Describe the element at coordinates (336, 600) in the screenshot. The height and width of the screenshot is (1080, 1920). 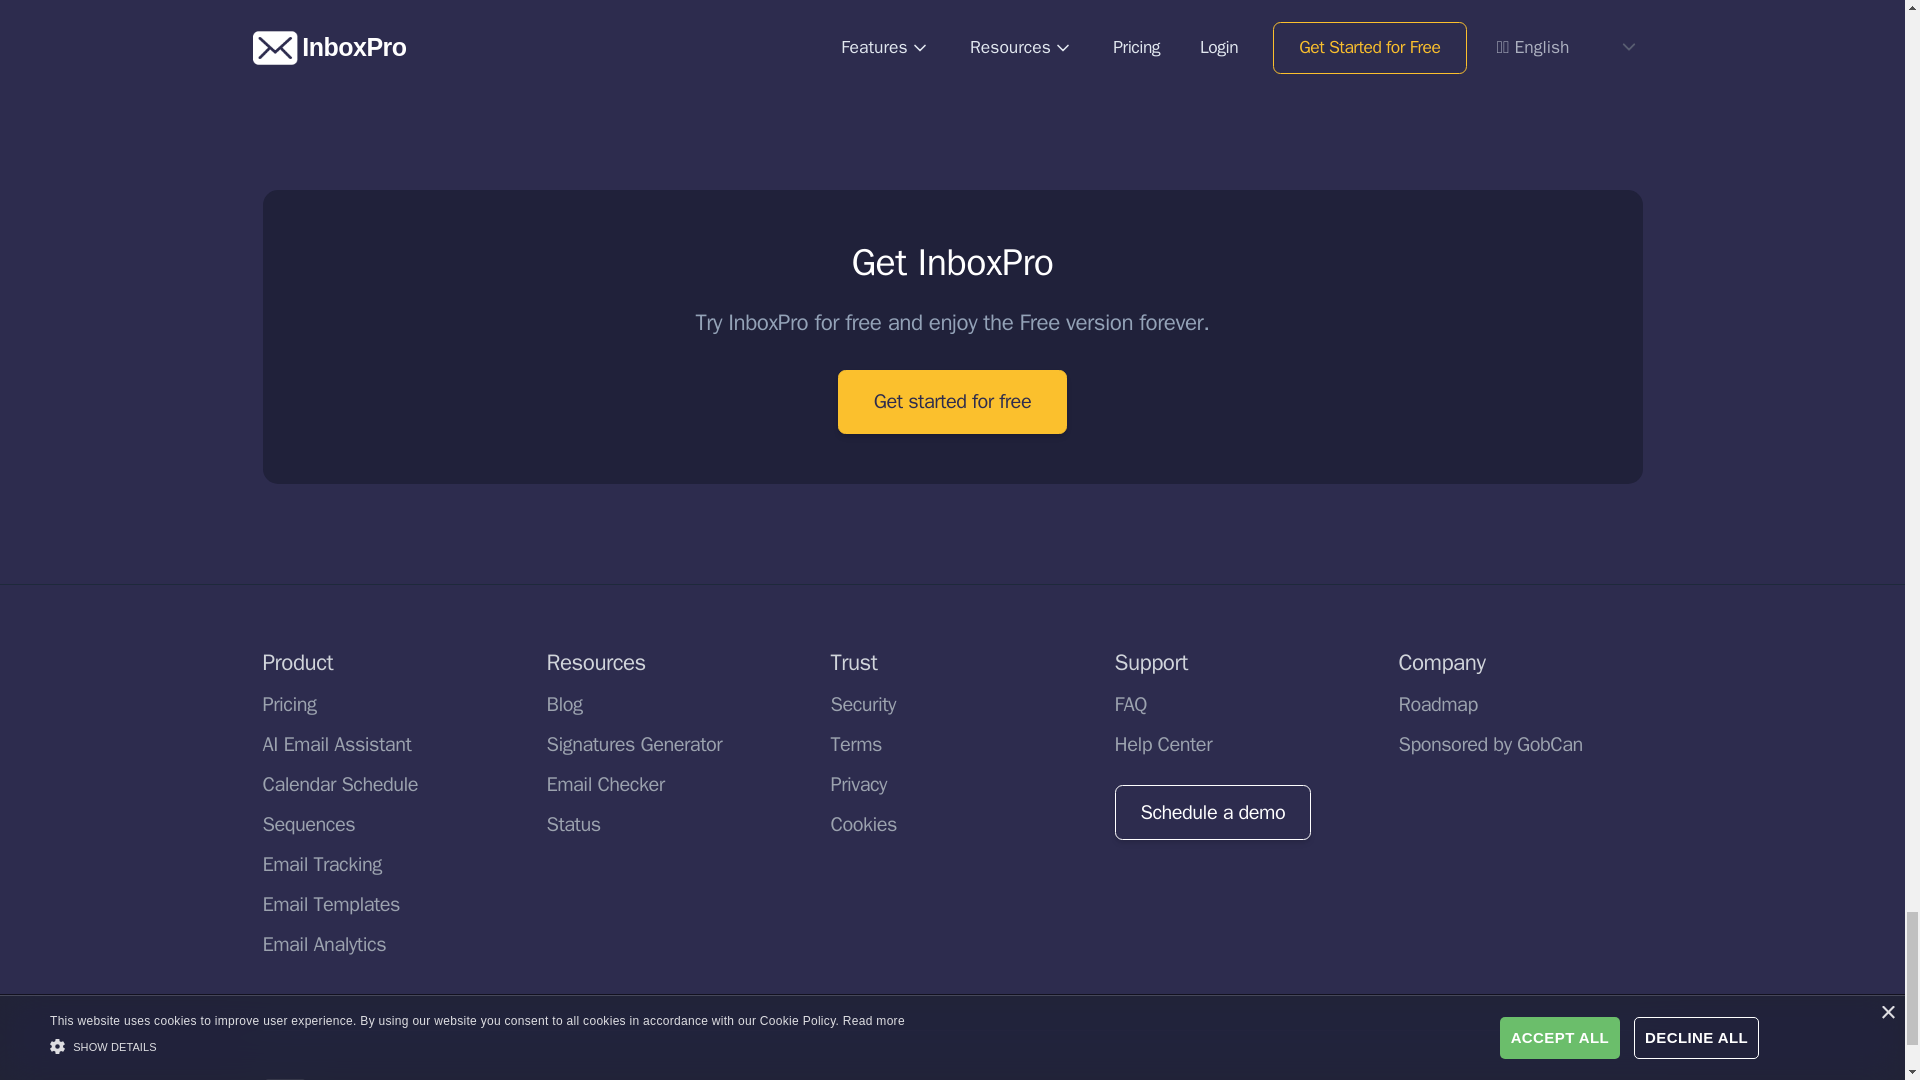
I see `AI Email Assistant` at that location.